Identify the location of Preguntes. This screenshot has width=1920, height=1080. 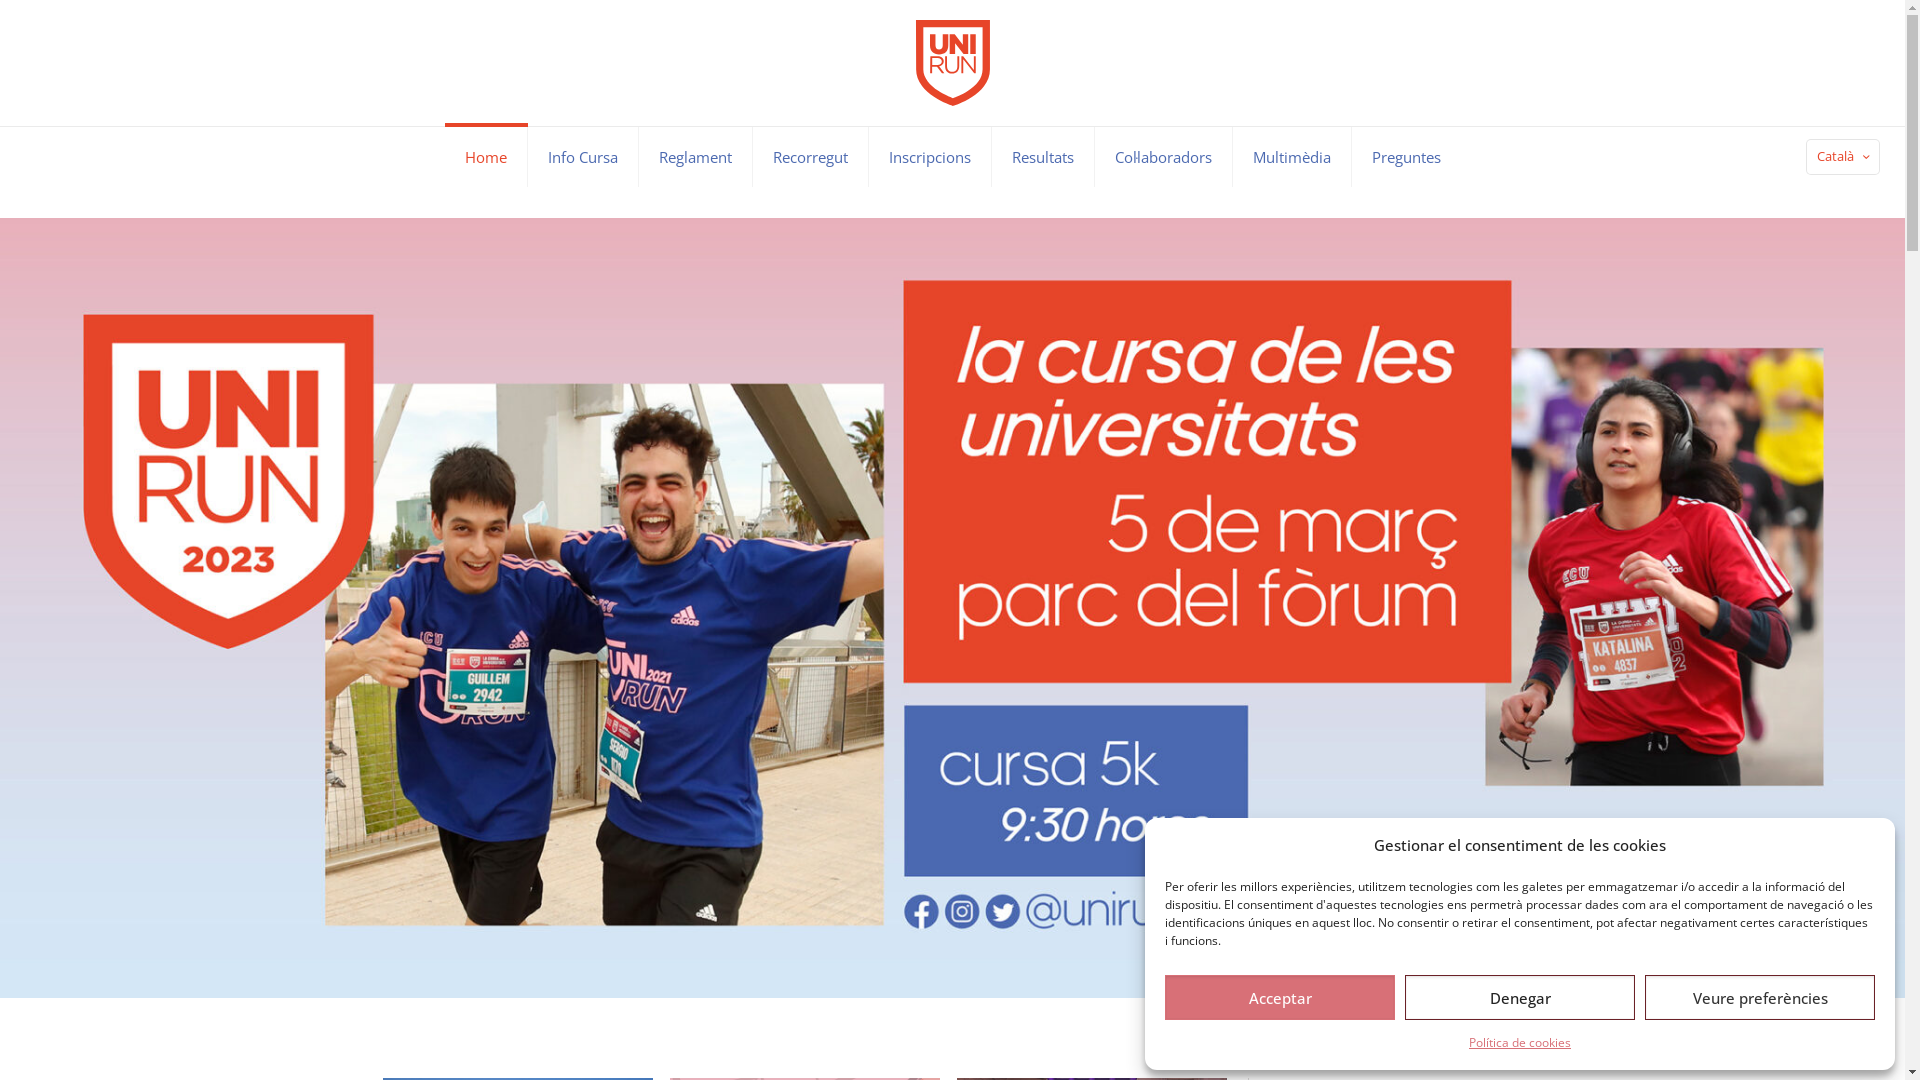
(1406, 156).